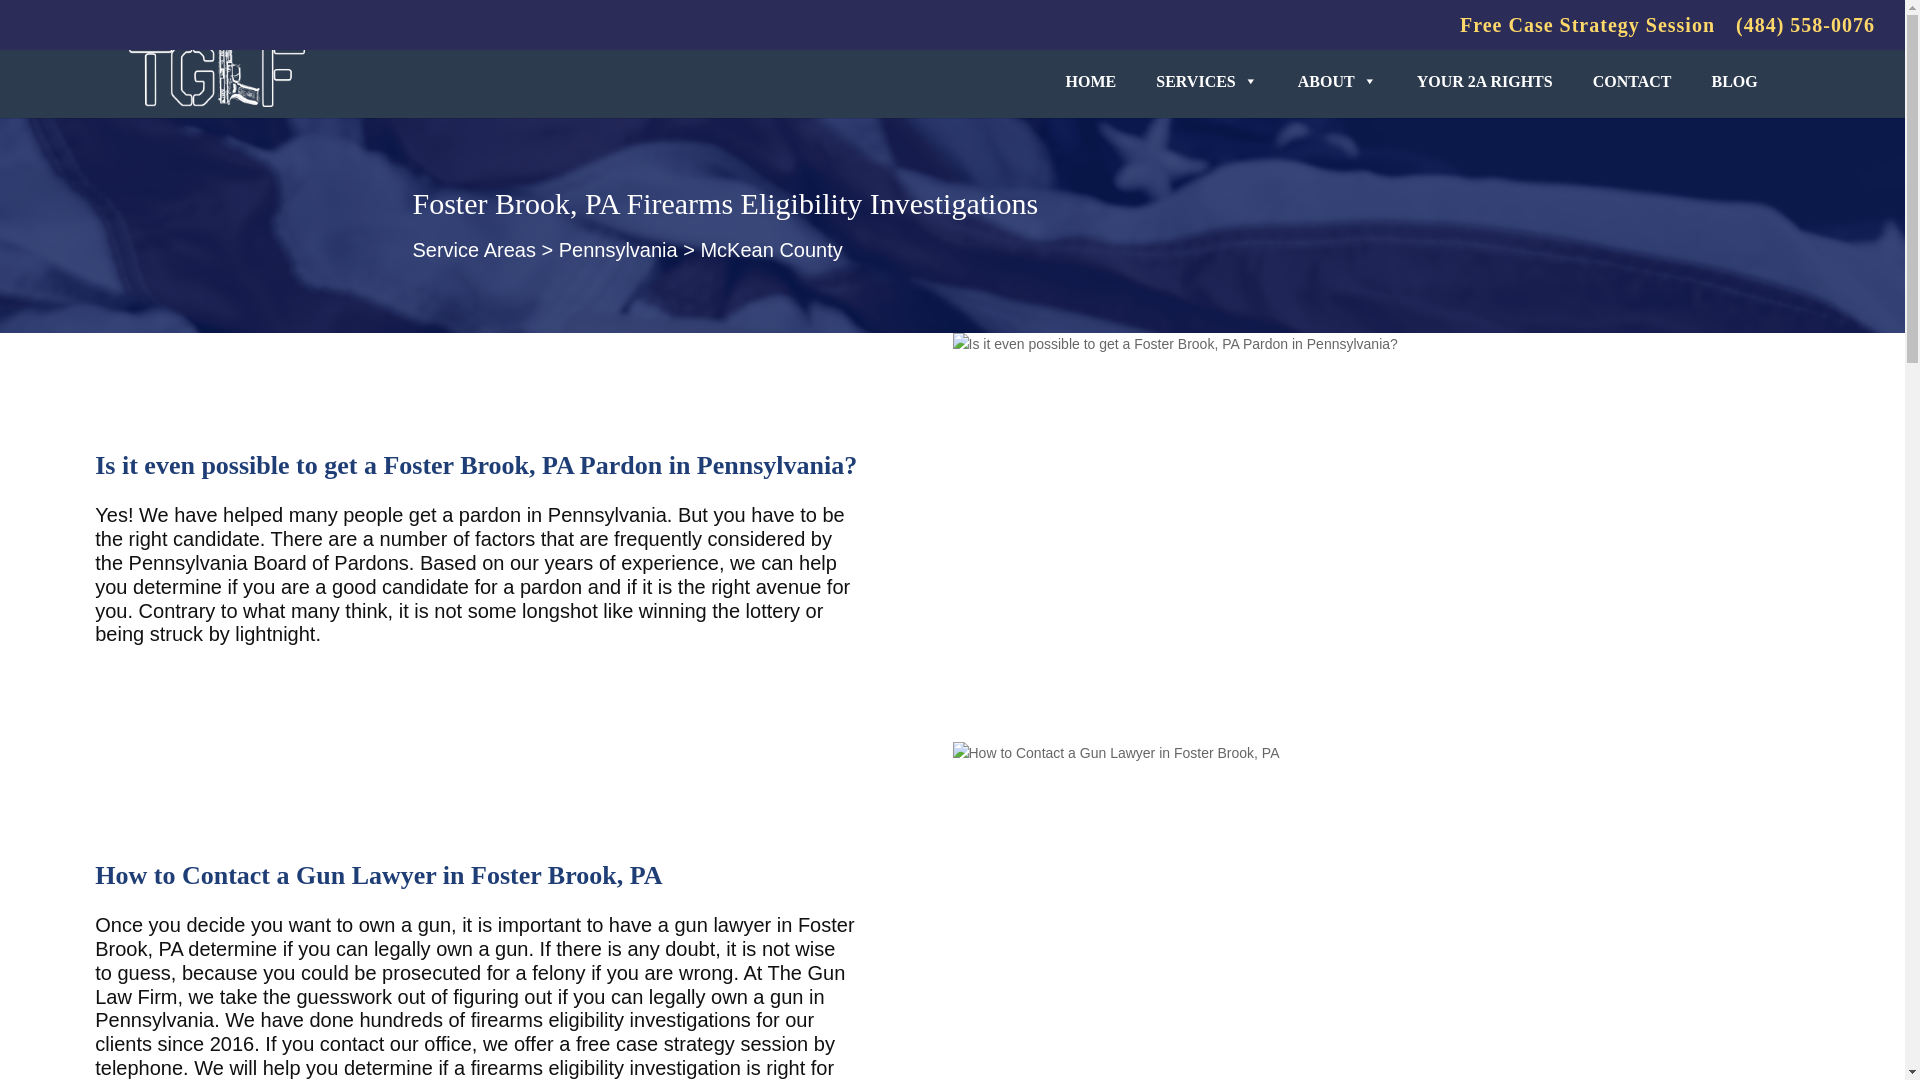 The height and width of the screenshot is (1080, 1920). Describe the element at coordinates (1586, 32) in the screenshot. I see `Free Case Strategy Session` at that location.